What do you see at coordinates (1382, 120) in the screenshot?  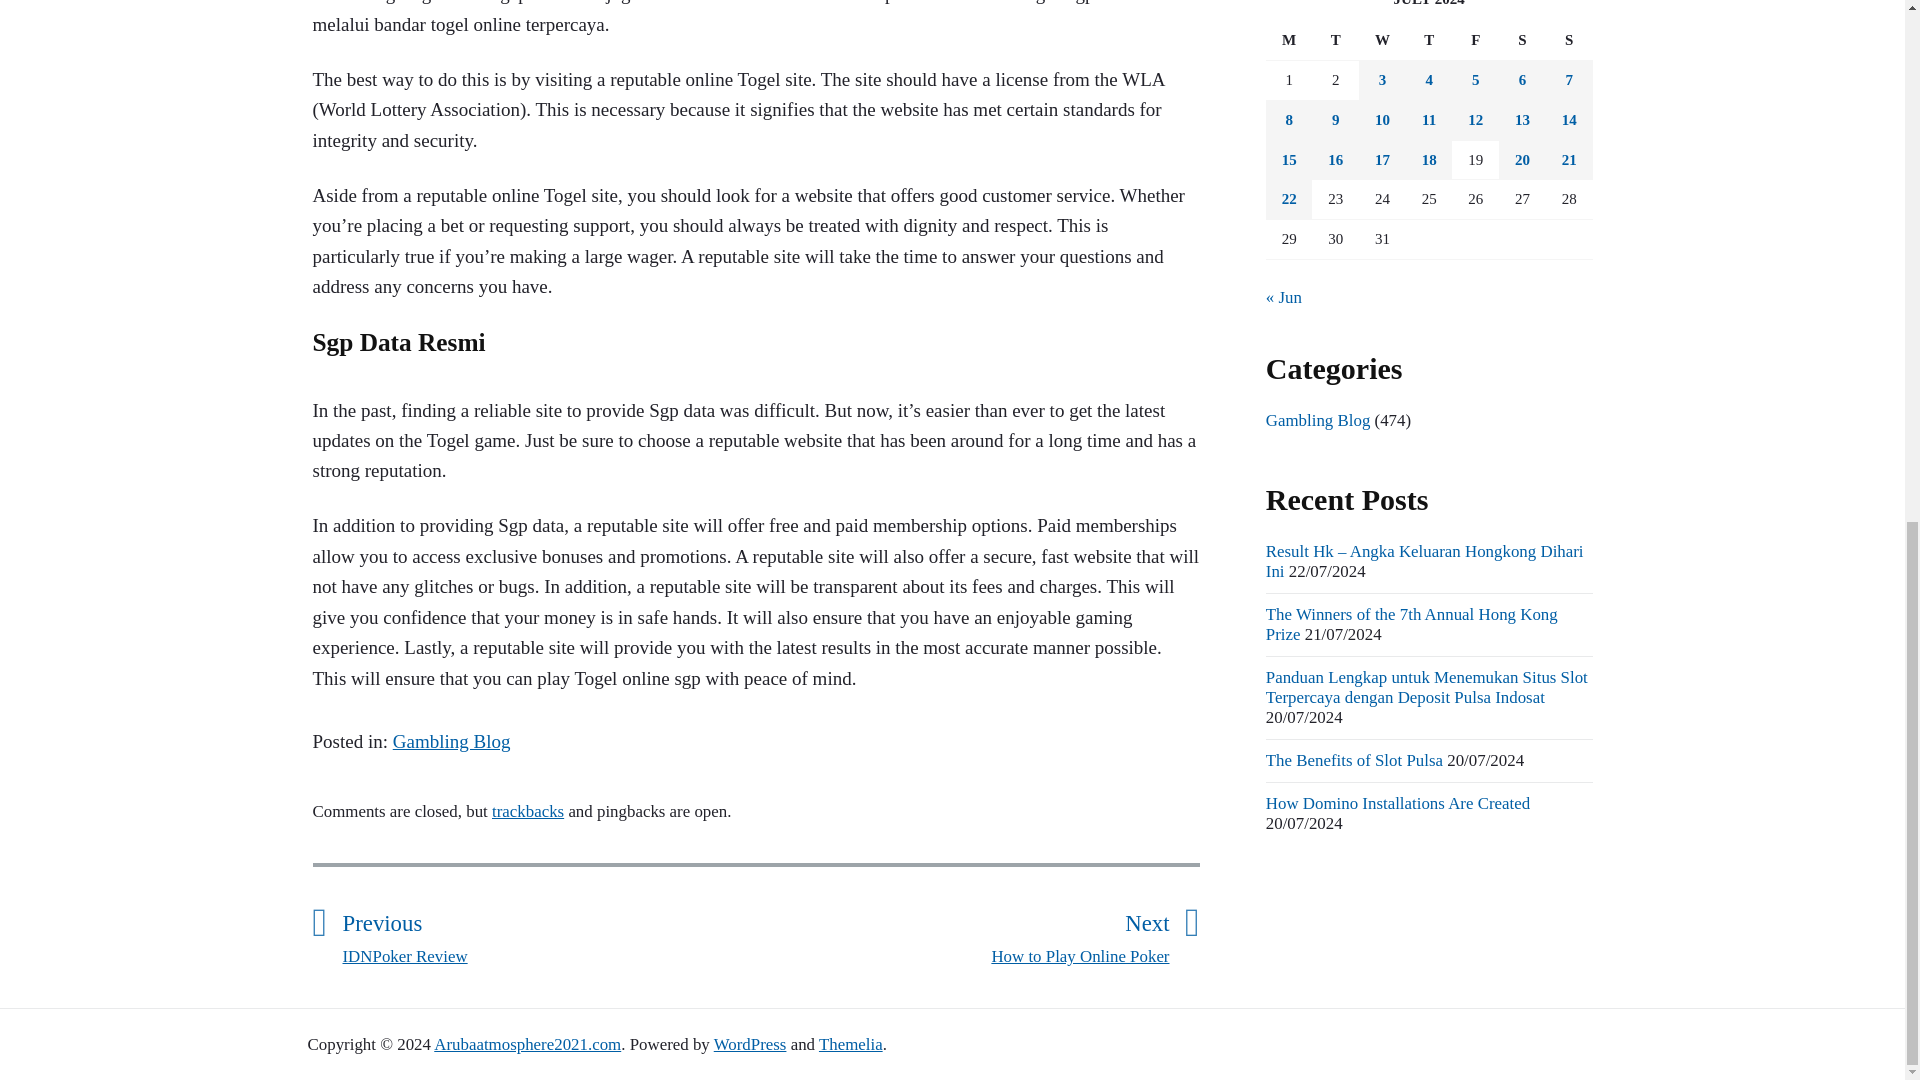 I see `10` at bounding box center [1382, 120].